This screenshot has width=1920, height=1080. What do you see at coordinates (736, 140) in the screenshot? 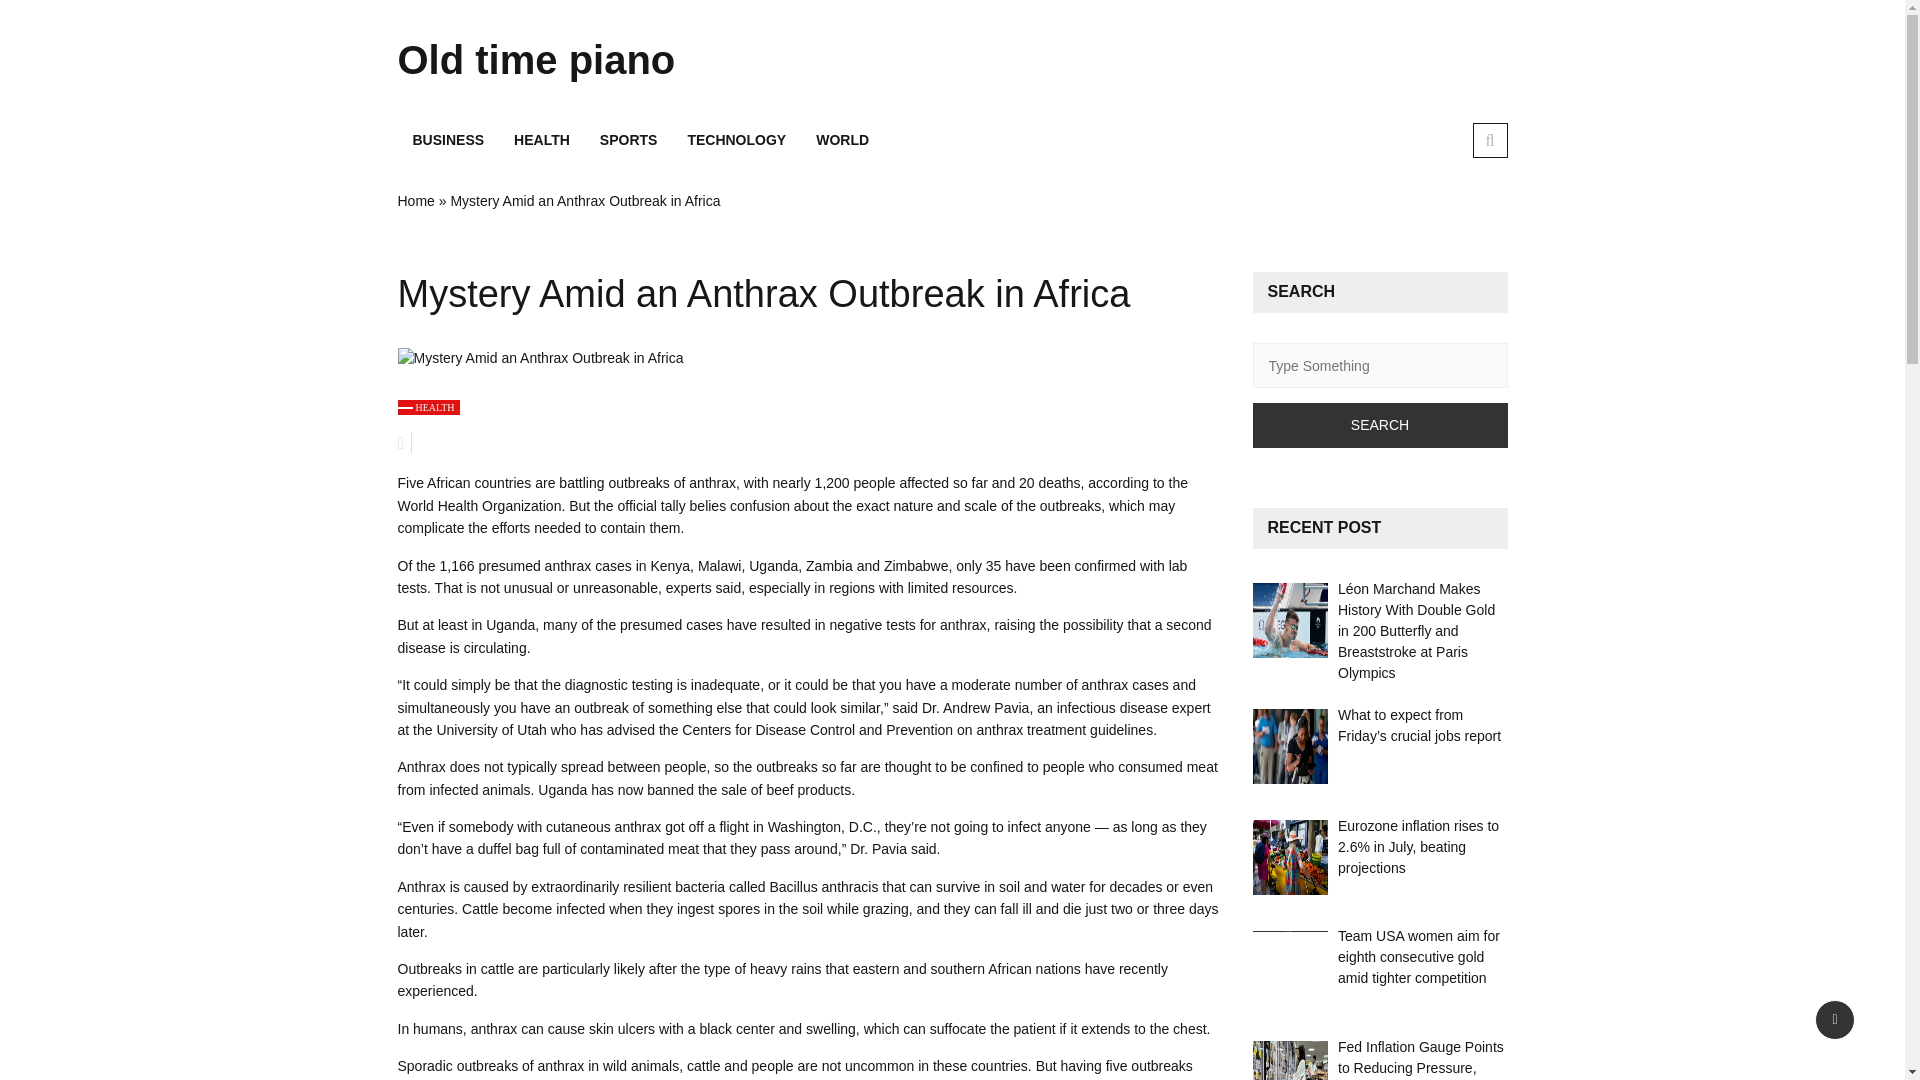
I see `TECHNOLOGY` at bounding box center [736, 140].